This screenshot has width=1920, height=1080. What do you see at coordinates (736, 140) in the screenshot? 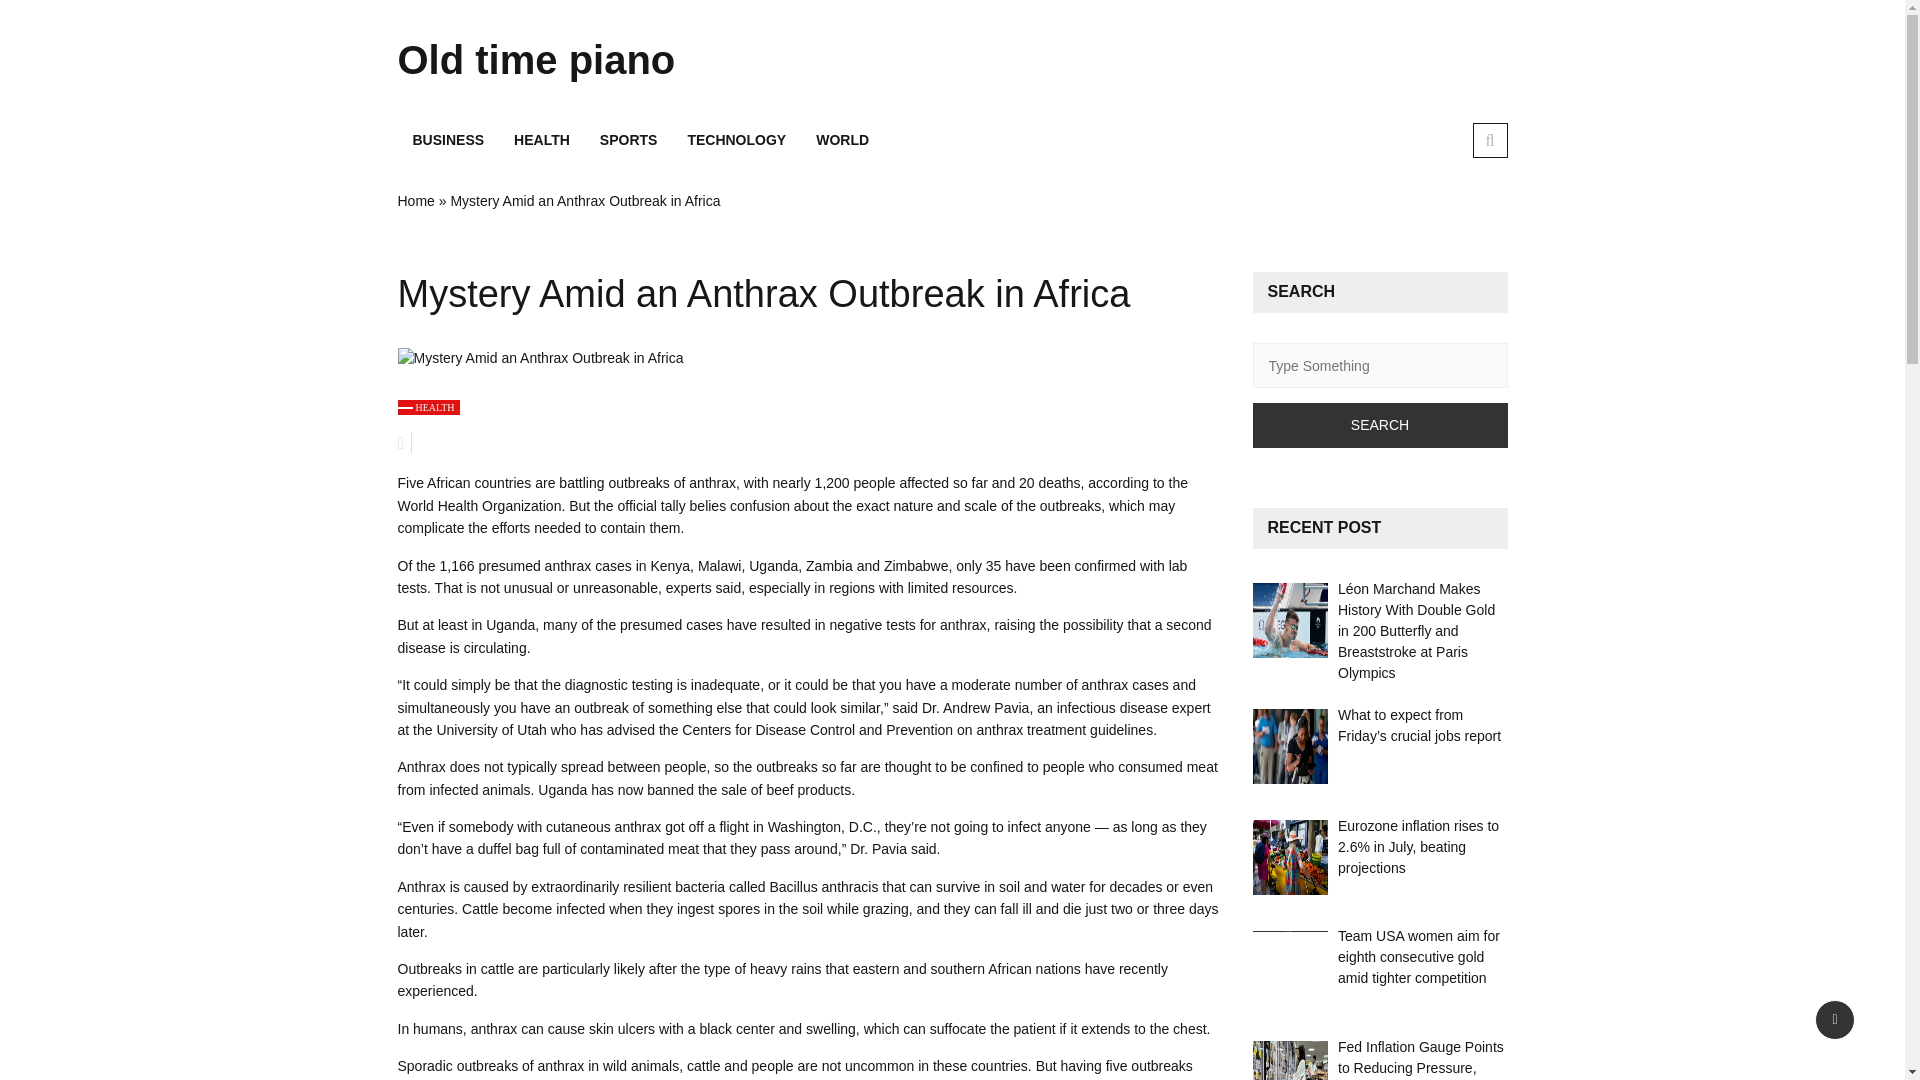
I see `TECHNOLOGY` at bounding box center [736, 140].